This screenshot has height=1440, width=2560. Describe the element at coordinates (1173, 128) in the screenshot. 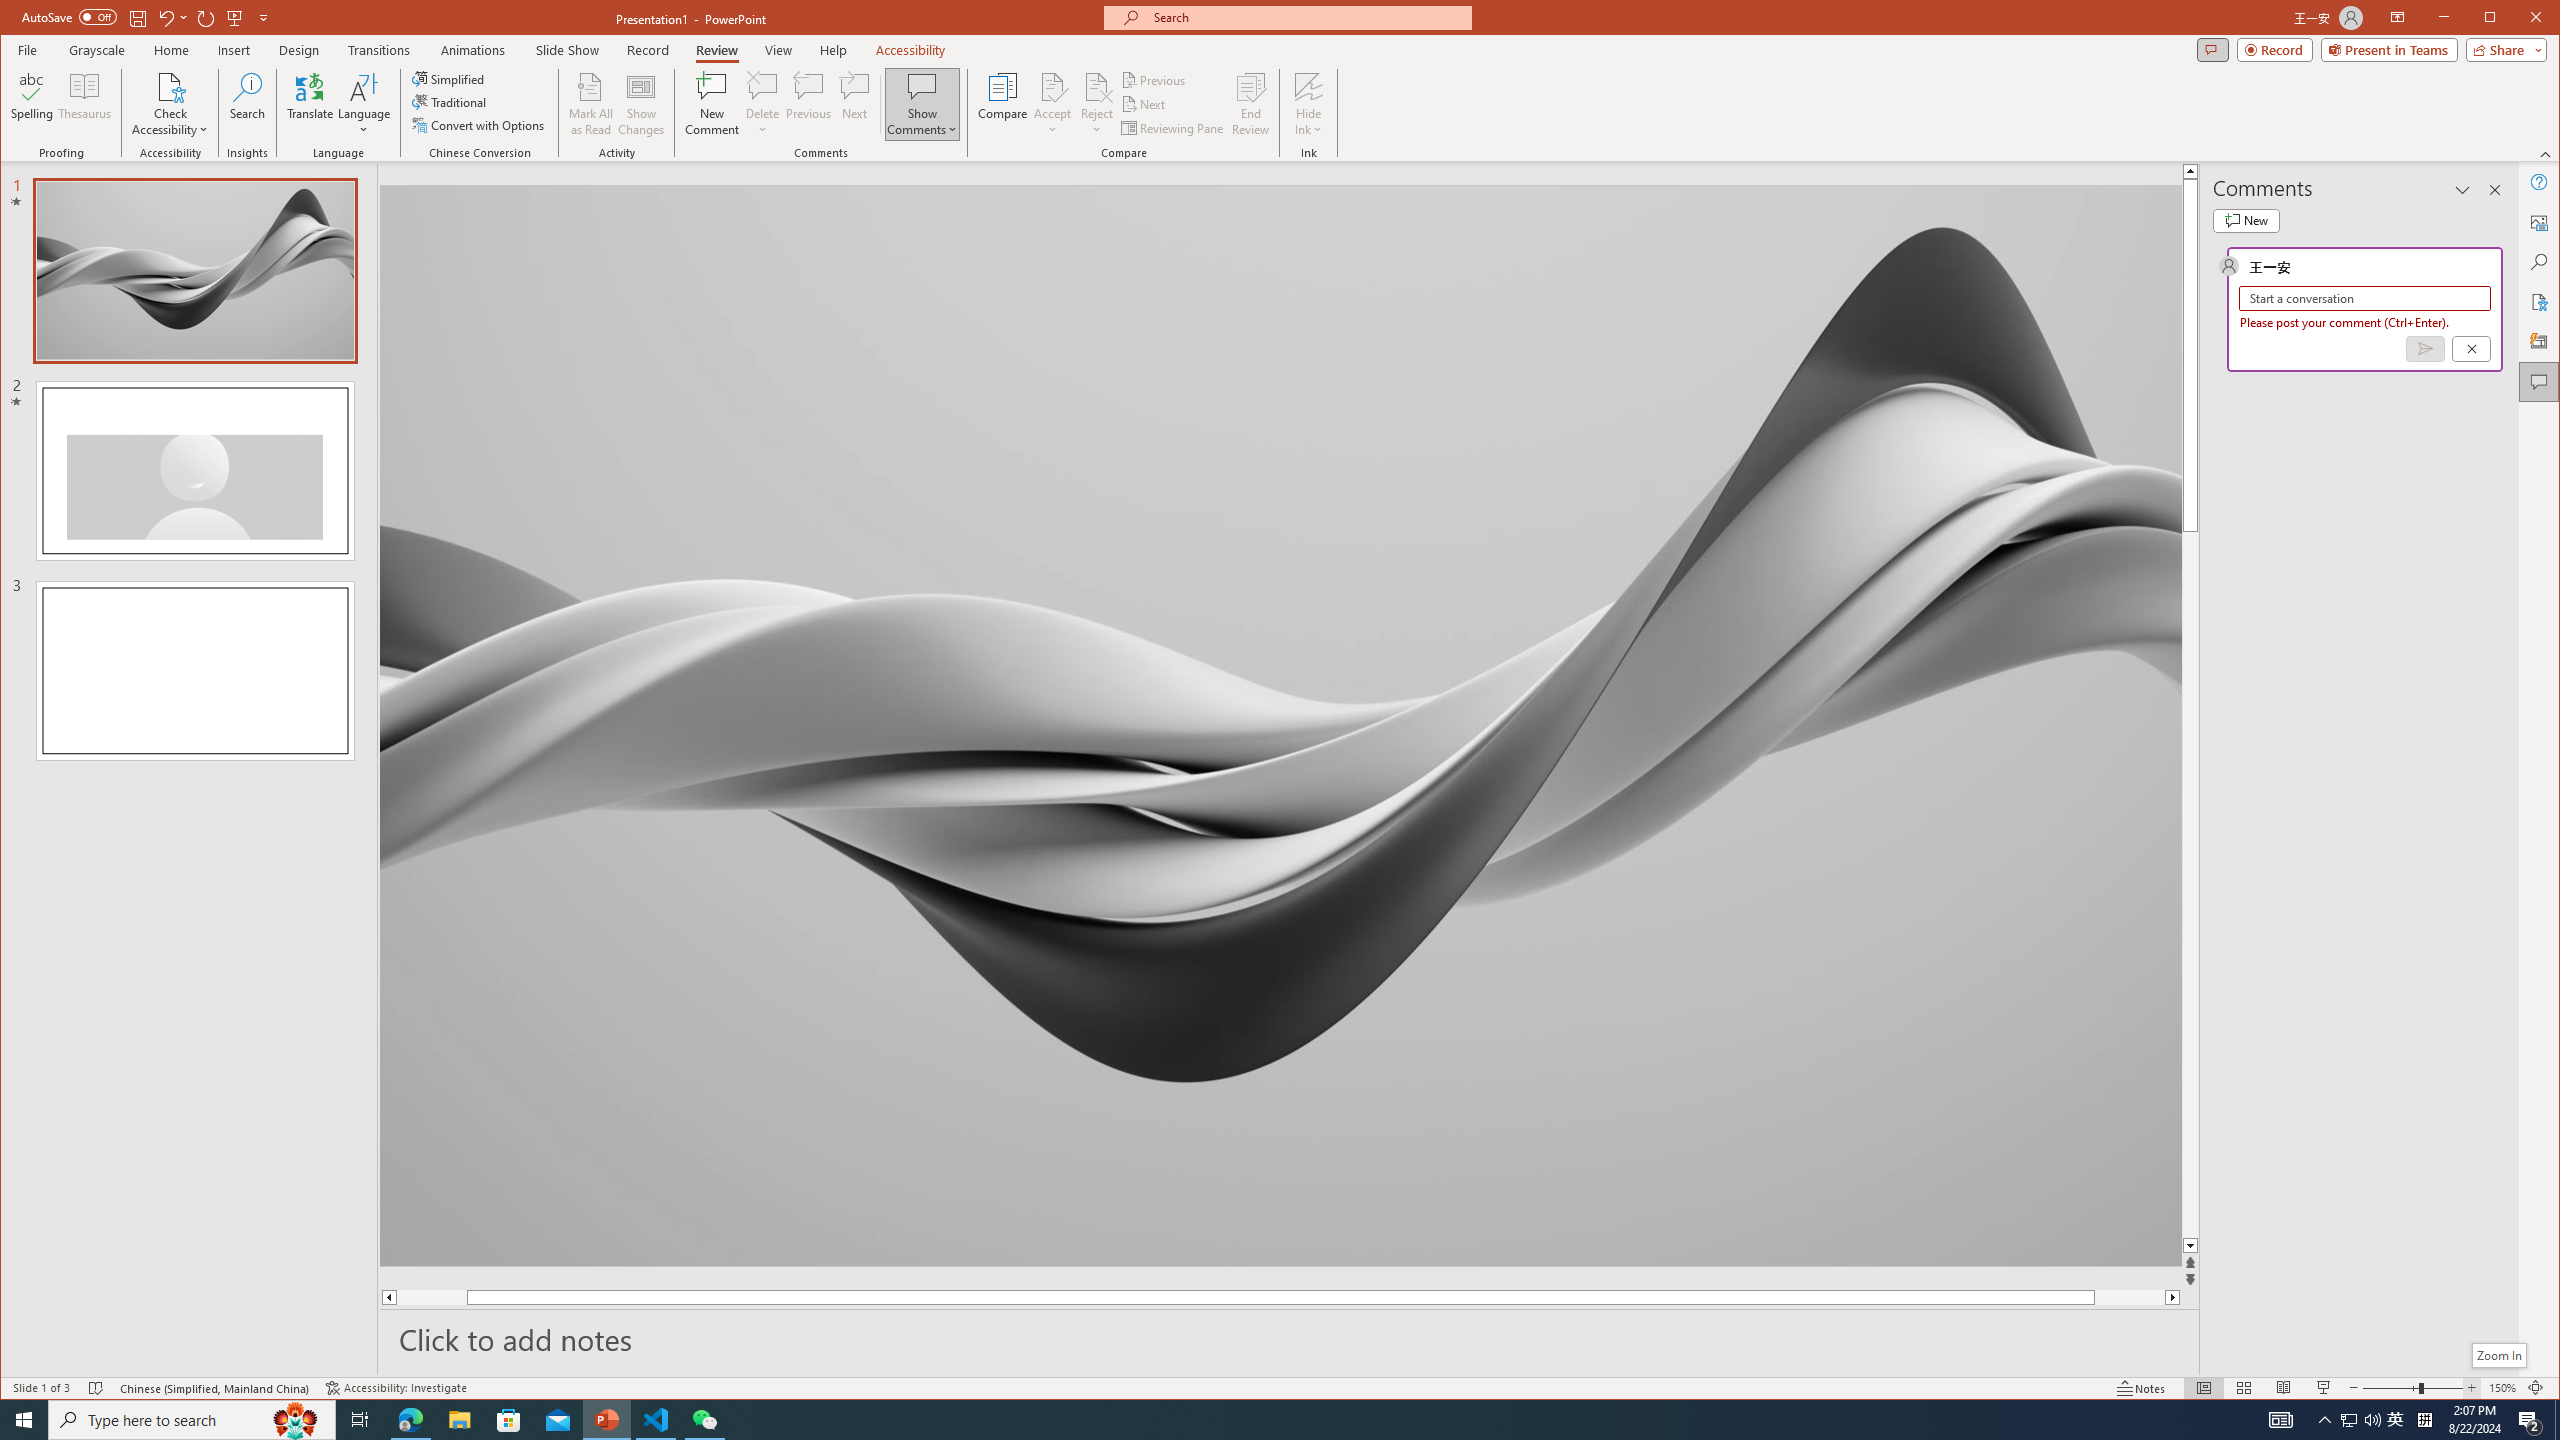

I see `Reviewing Pane` at that location.